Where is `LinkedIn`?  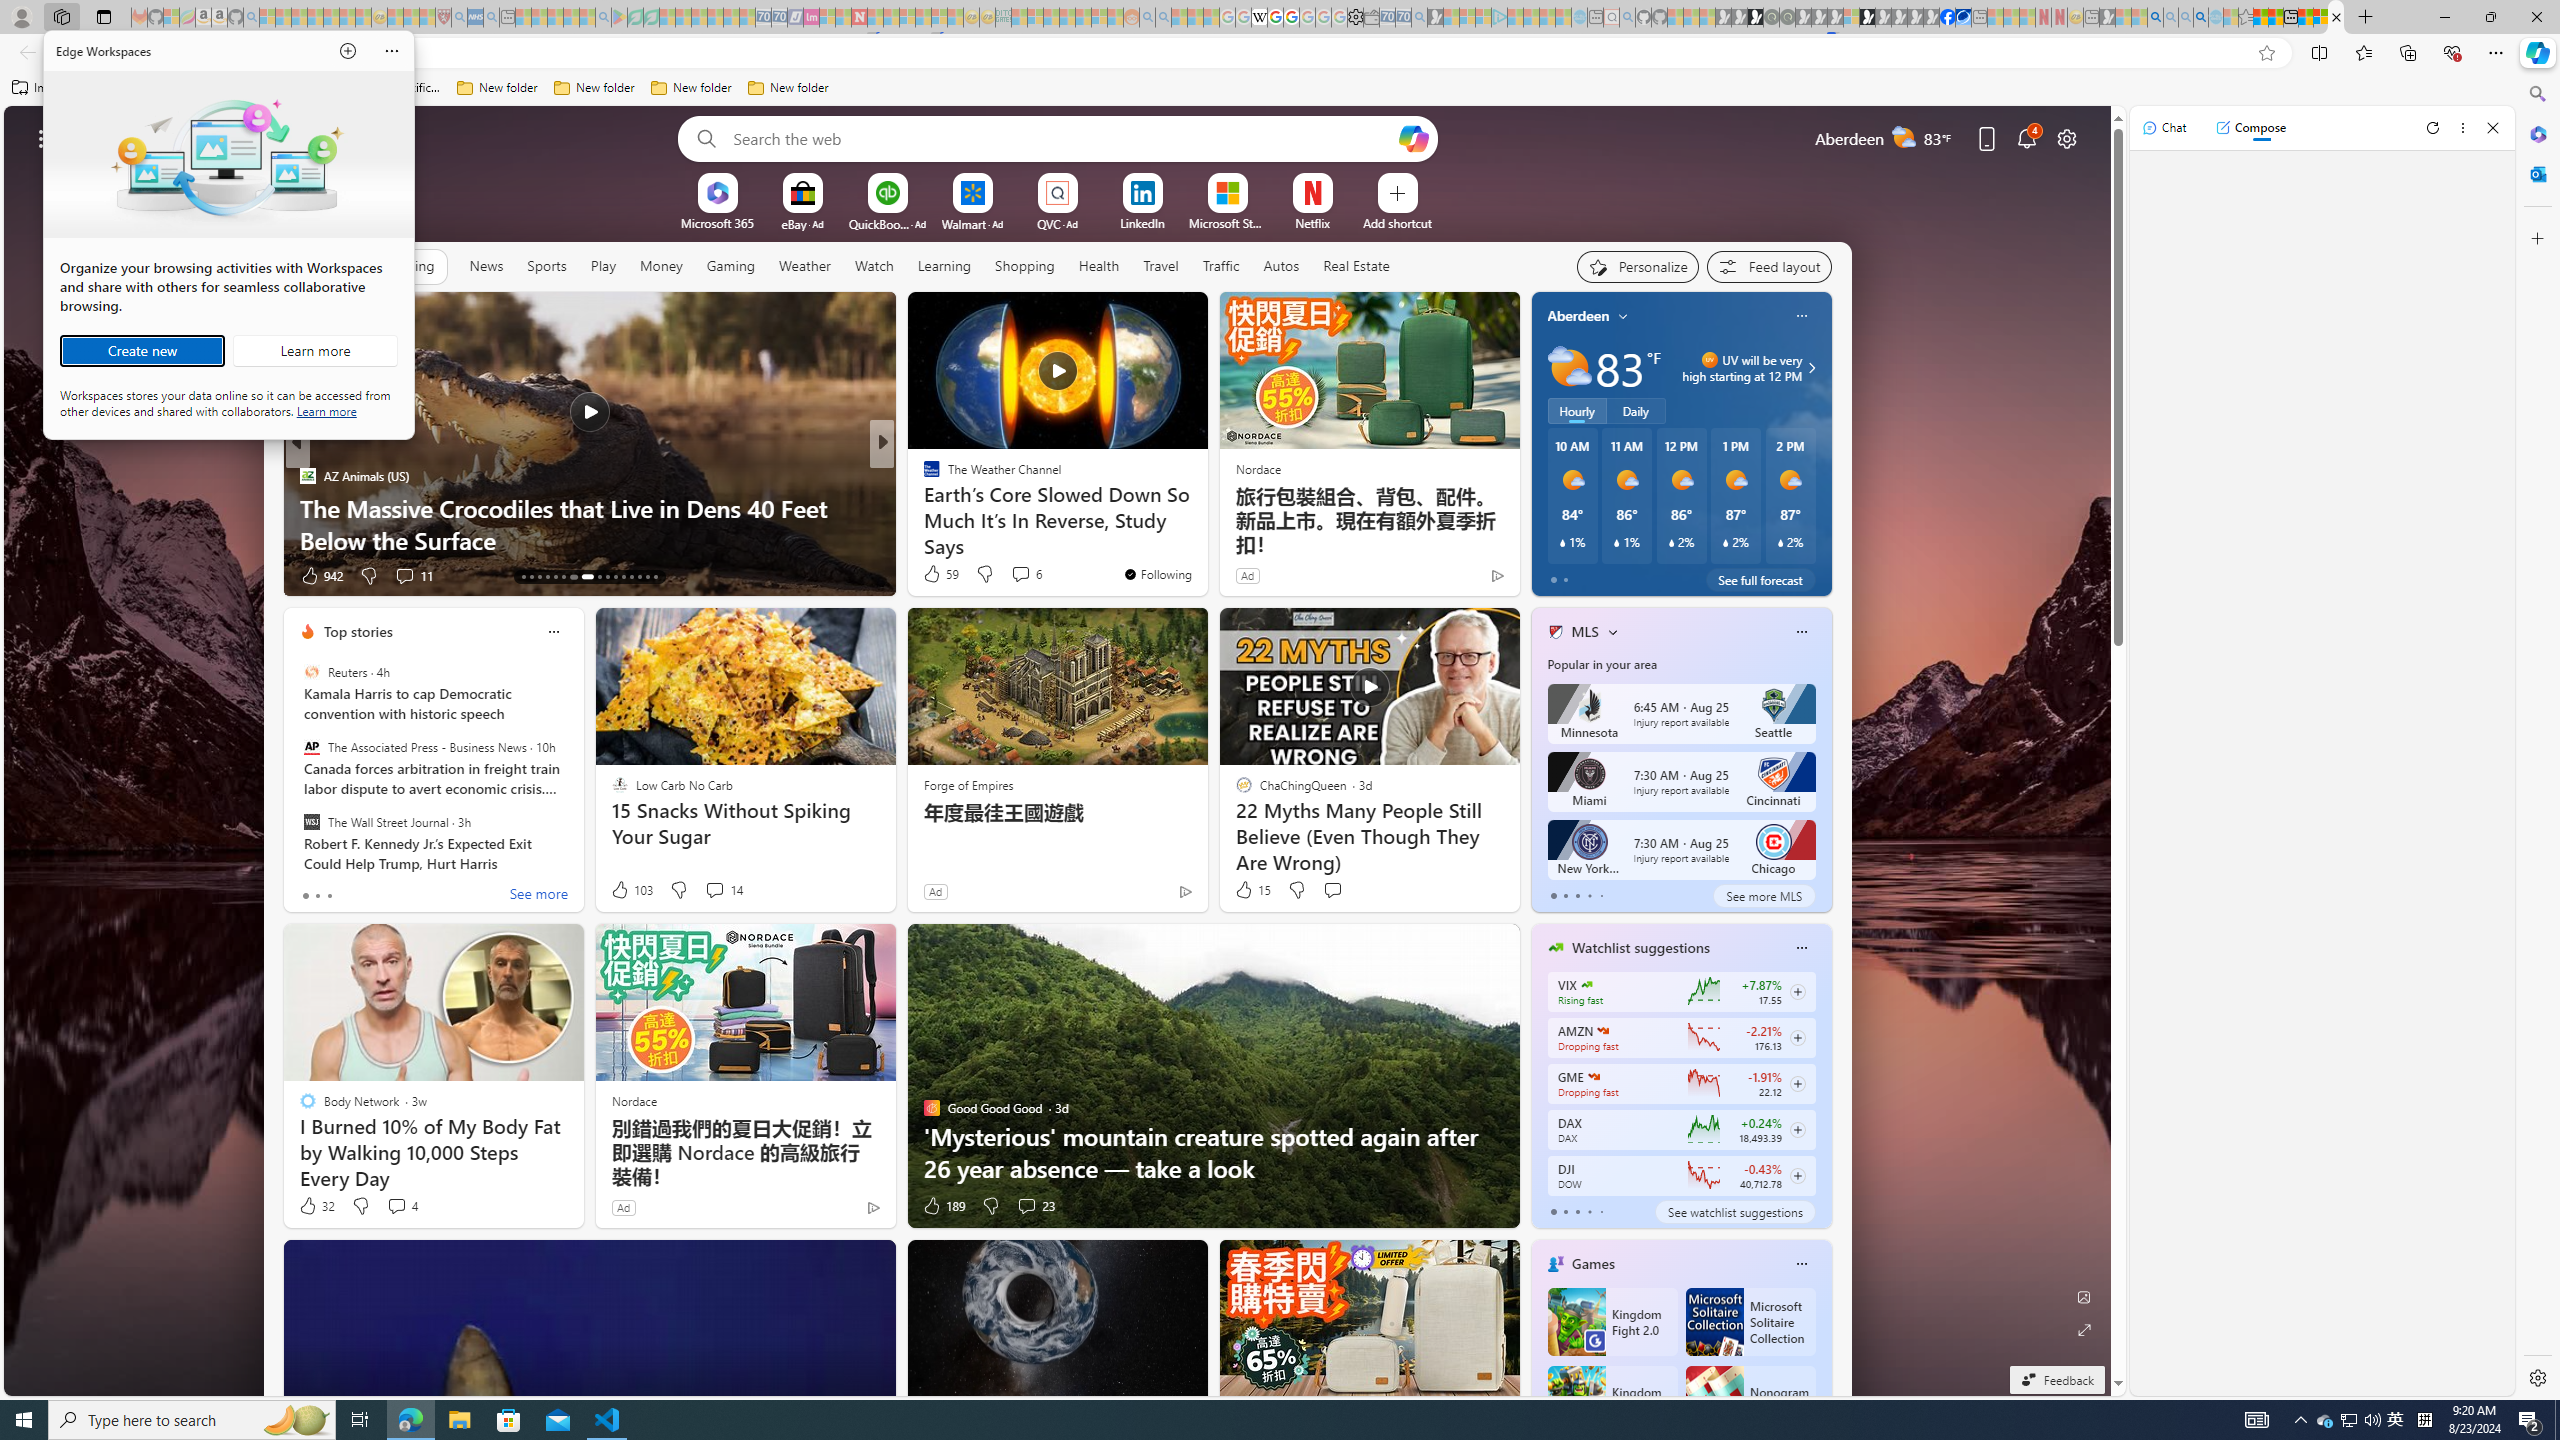
LinkedIn is located at coordinates (1142, 222).